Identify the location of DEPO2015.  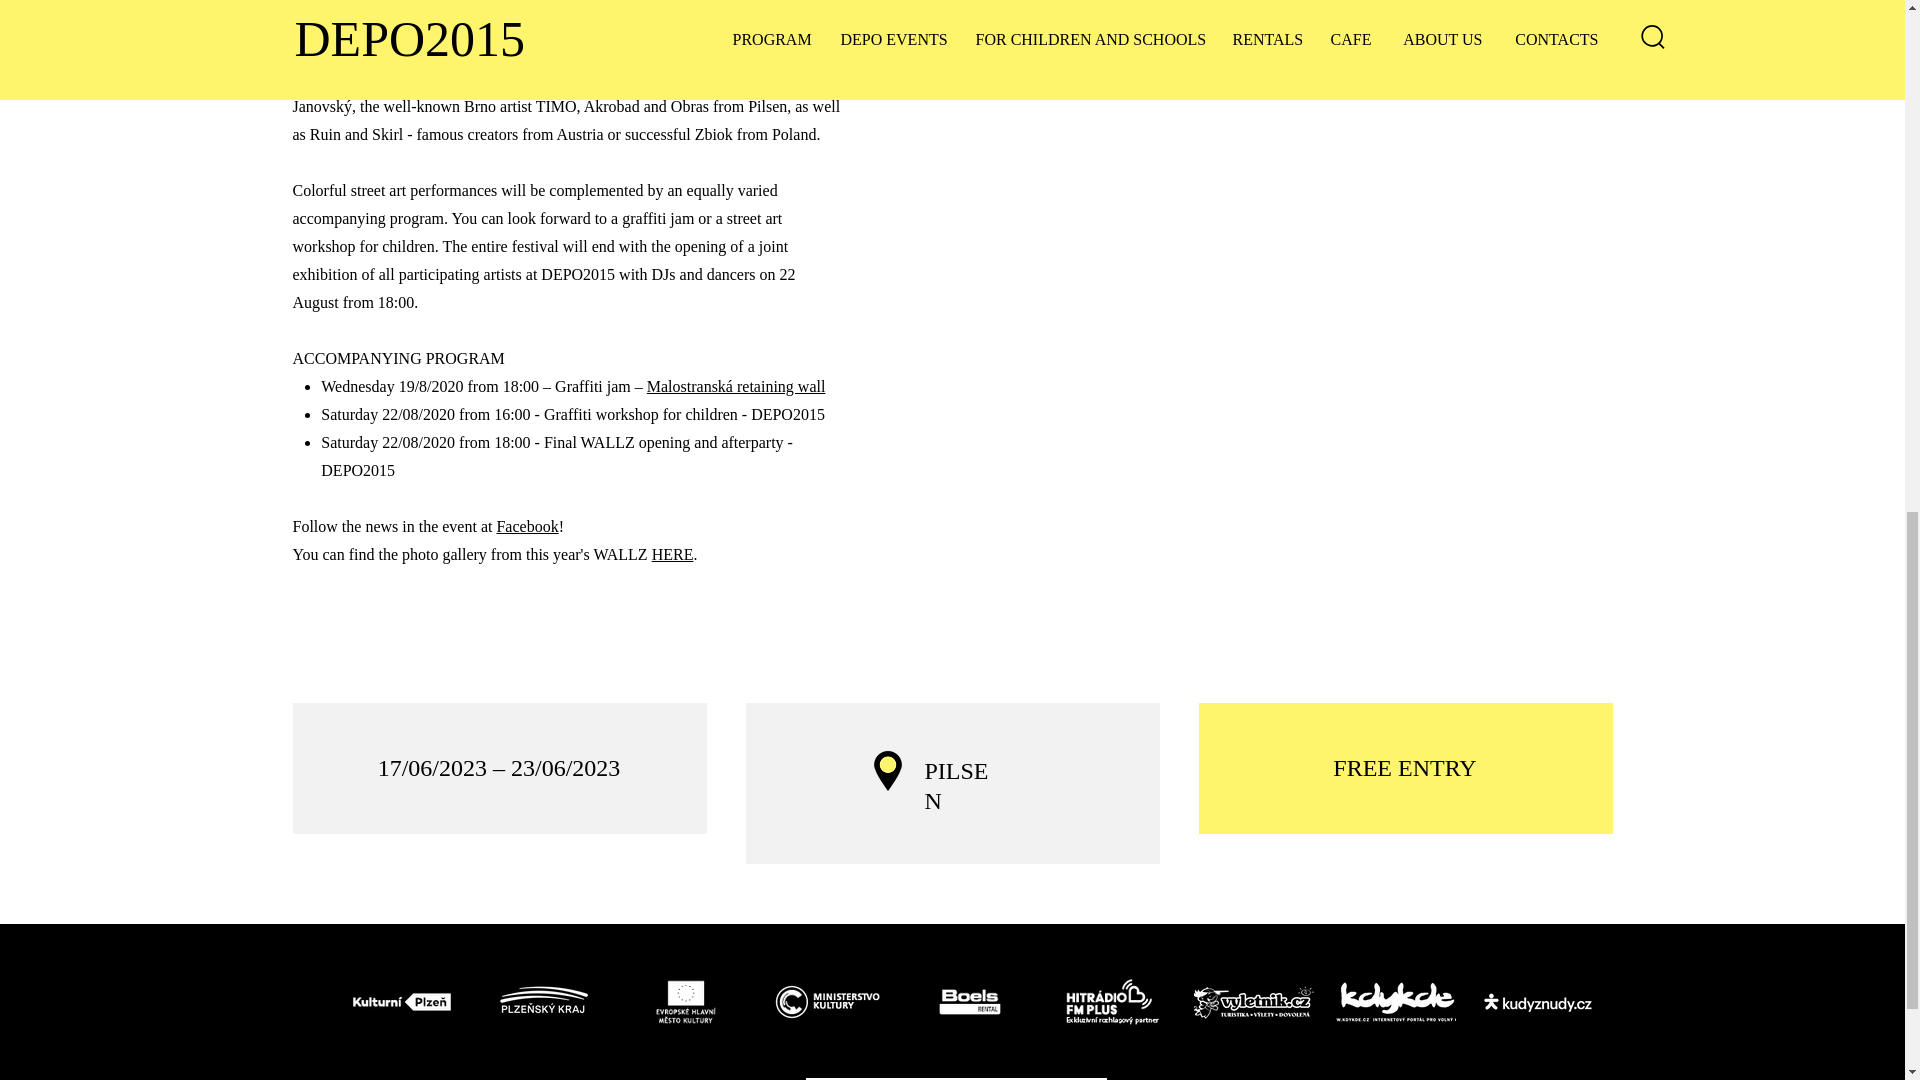
(1538, 1002).